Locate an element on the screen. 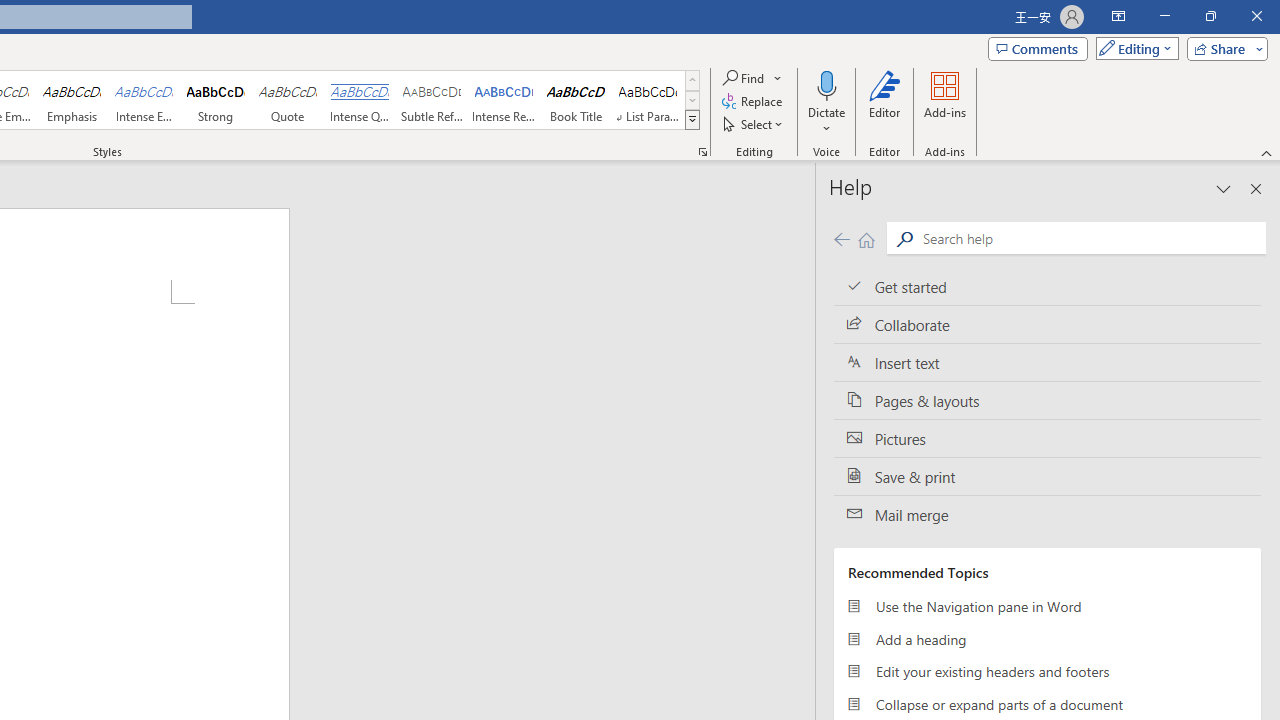 The image size is (1280, 720). Home is located at coordinates (866, 238).